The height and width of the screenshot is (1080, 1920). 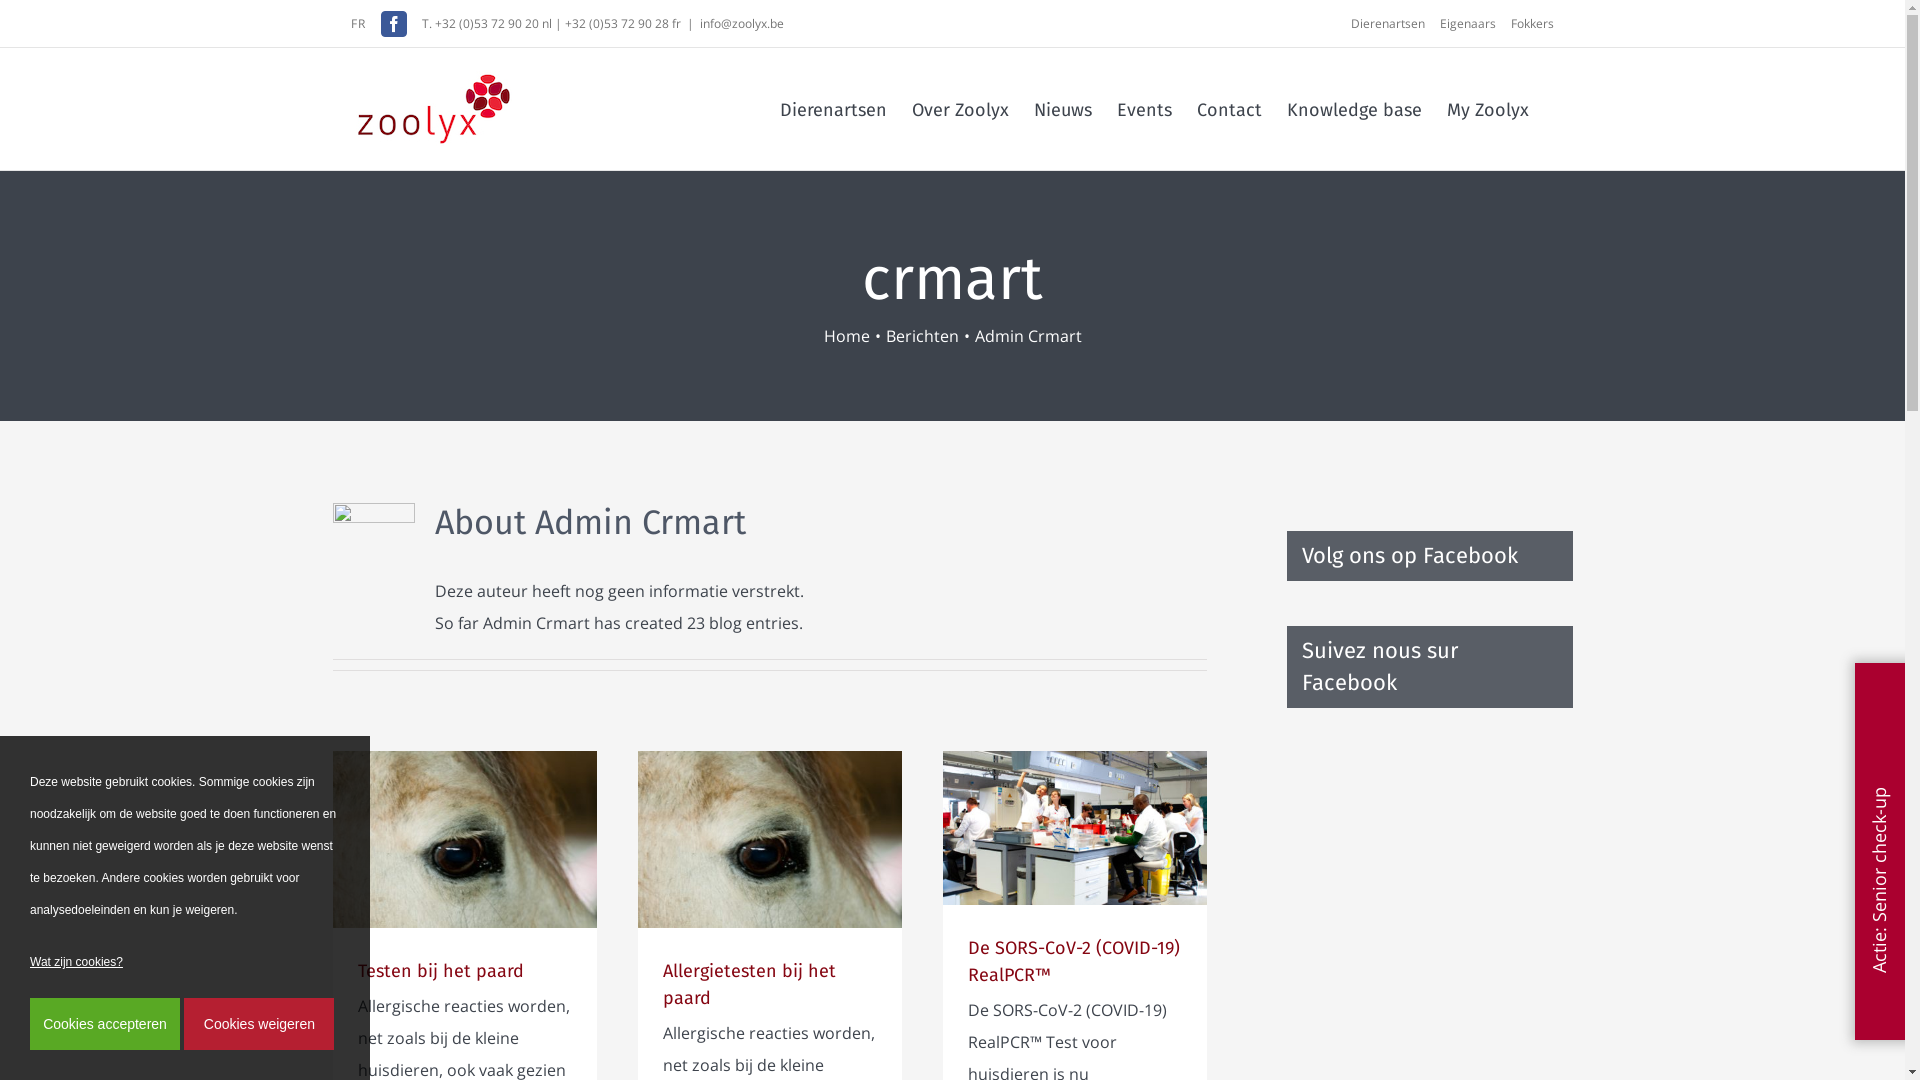 What do you see at coordinates (105, 1024) in the screenshot?
I see `Cookies accepteren` at bounding box center [105, 1024].